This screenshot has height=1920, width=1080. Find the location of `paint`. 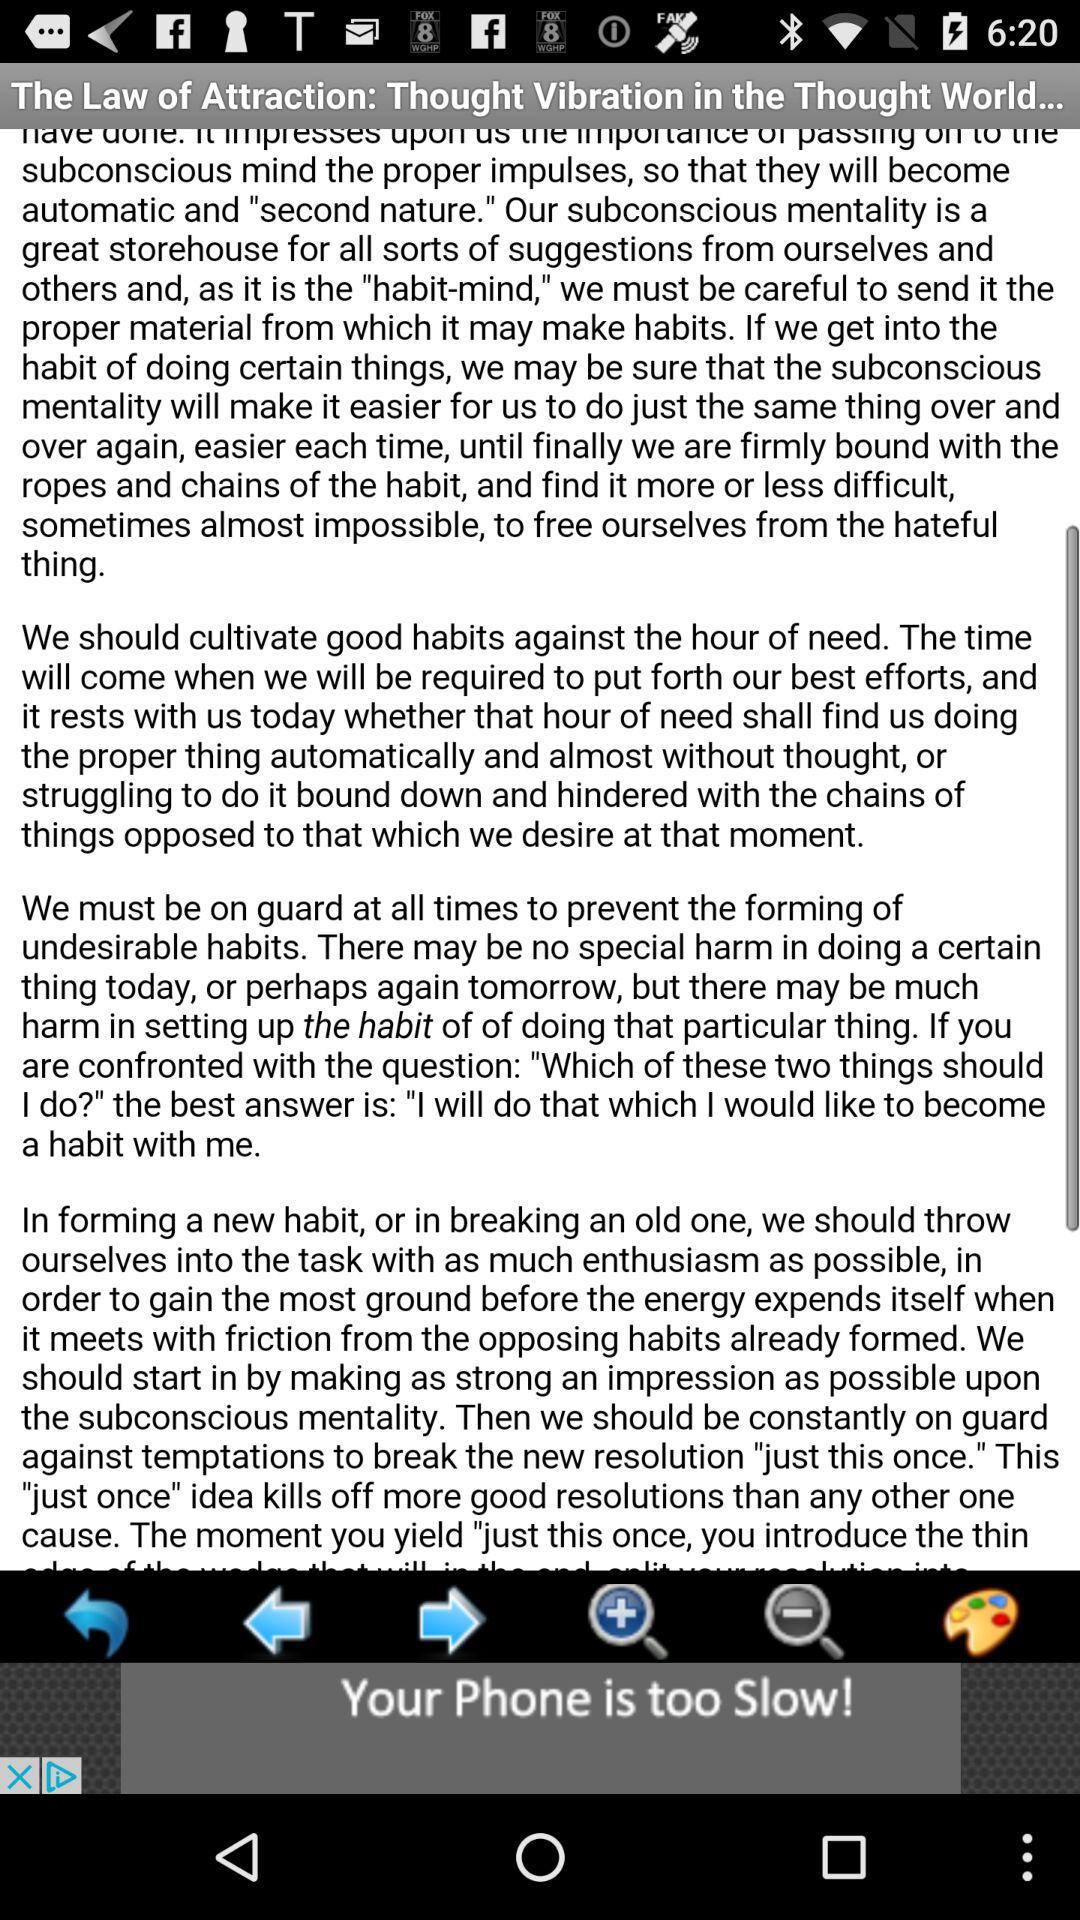

paint is located at coordinates (980, 1622).